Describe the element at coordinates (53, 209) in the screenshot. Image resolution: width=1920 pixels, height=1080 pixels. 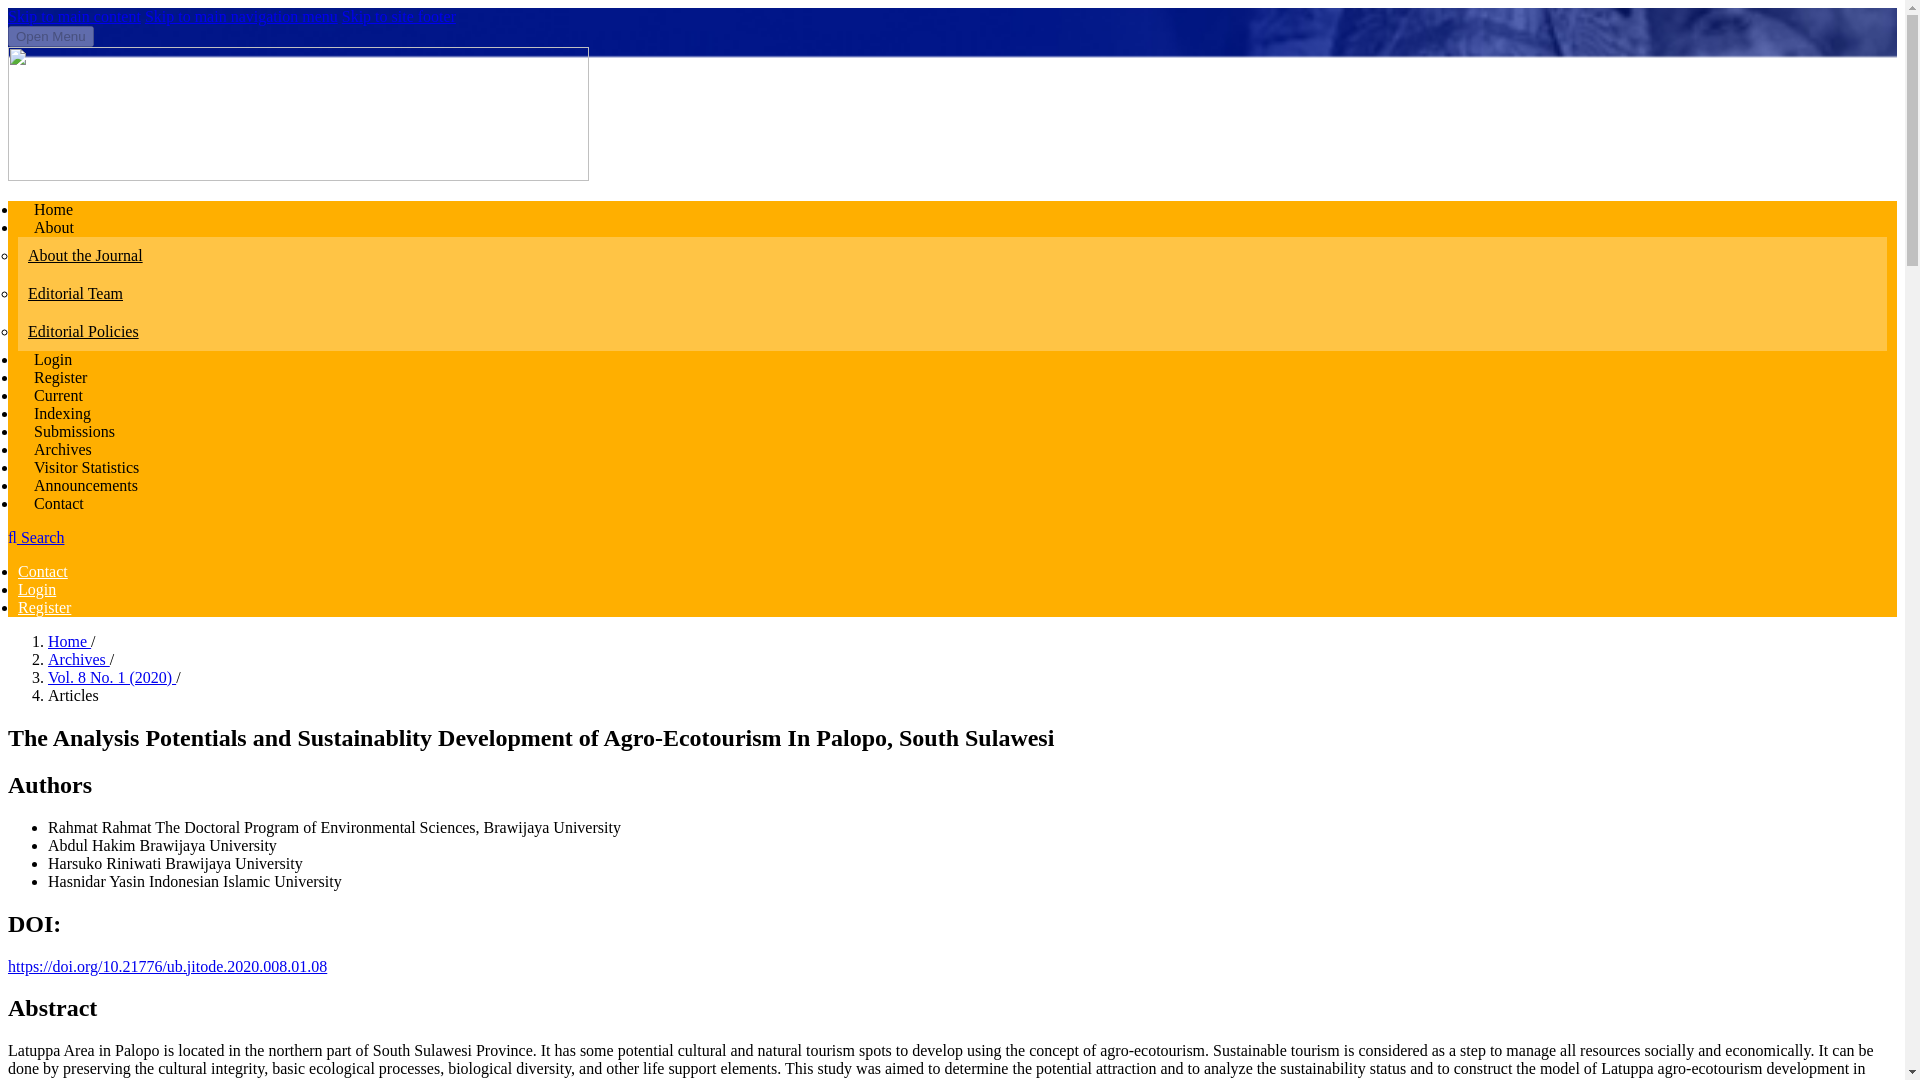
I see `Home` at that location.